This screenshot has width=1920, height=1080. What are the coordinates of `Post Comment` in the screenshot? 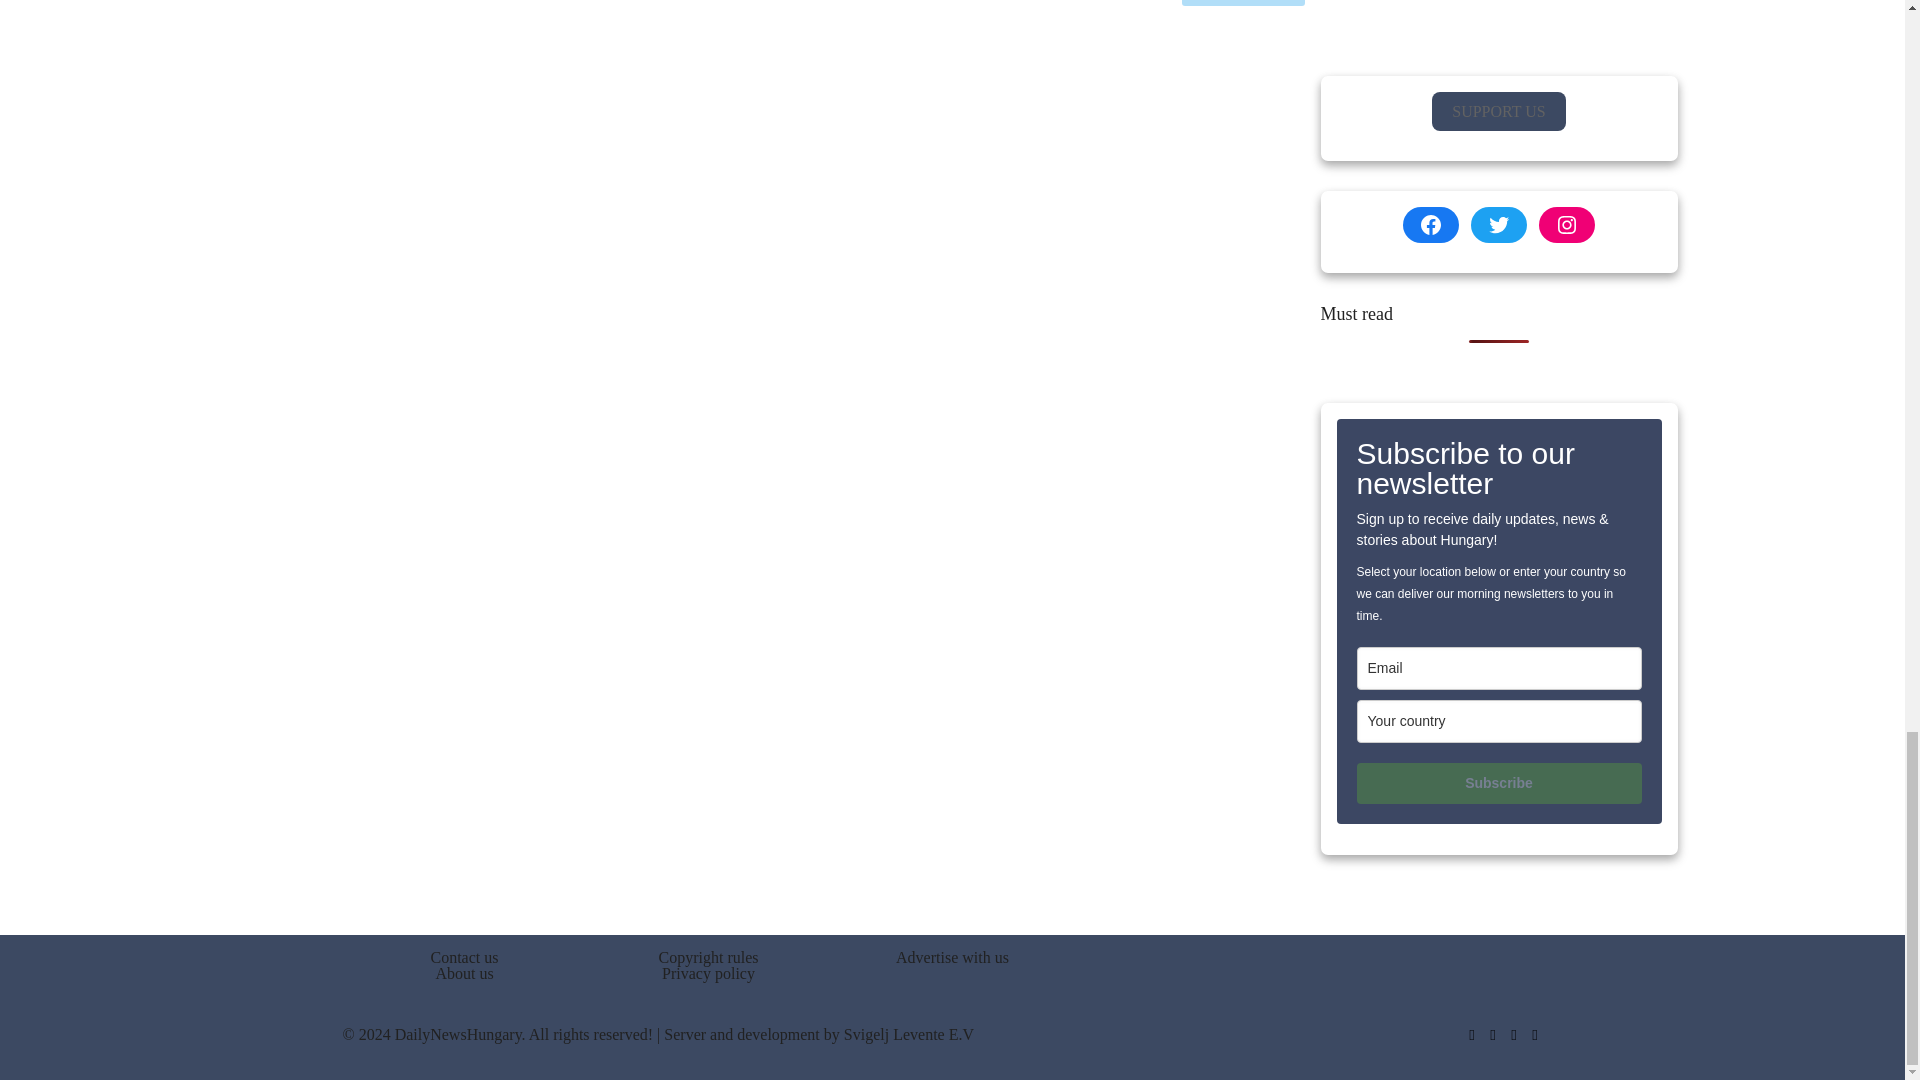 It's located at (1244, 3).